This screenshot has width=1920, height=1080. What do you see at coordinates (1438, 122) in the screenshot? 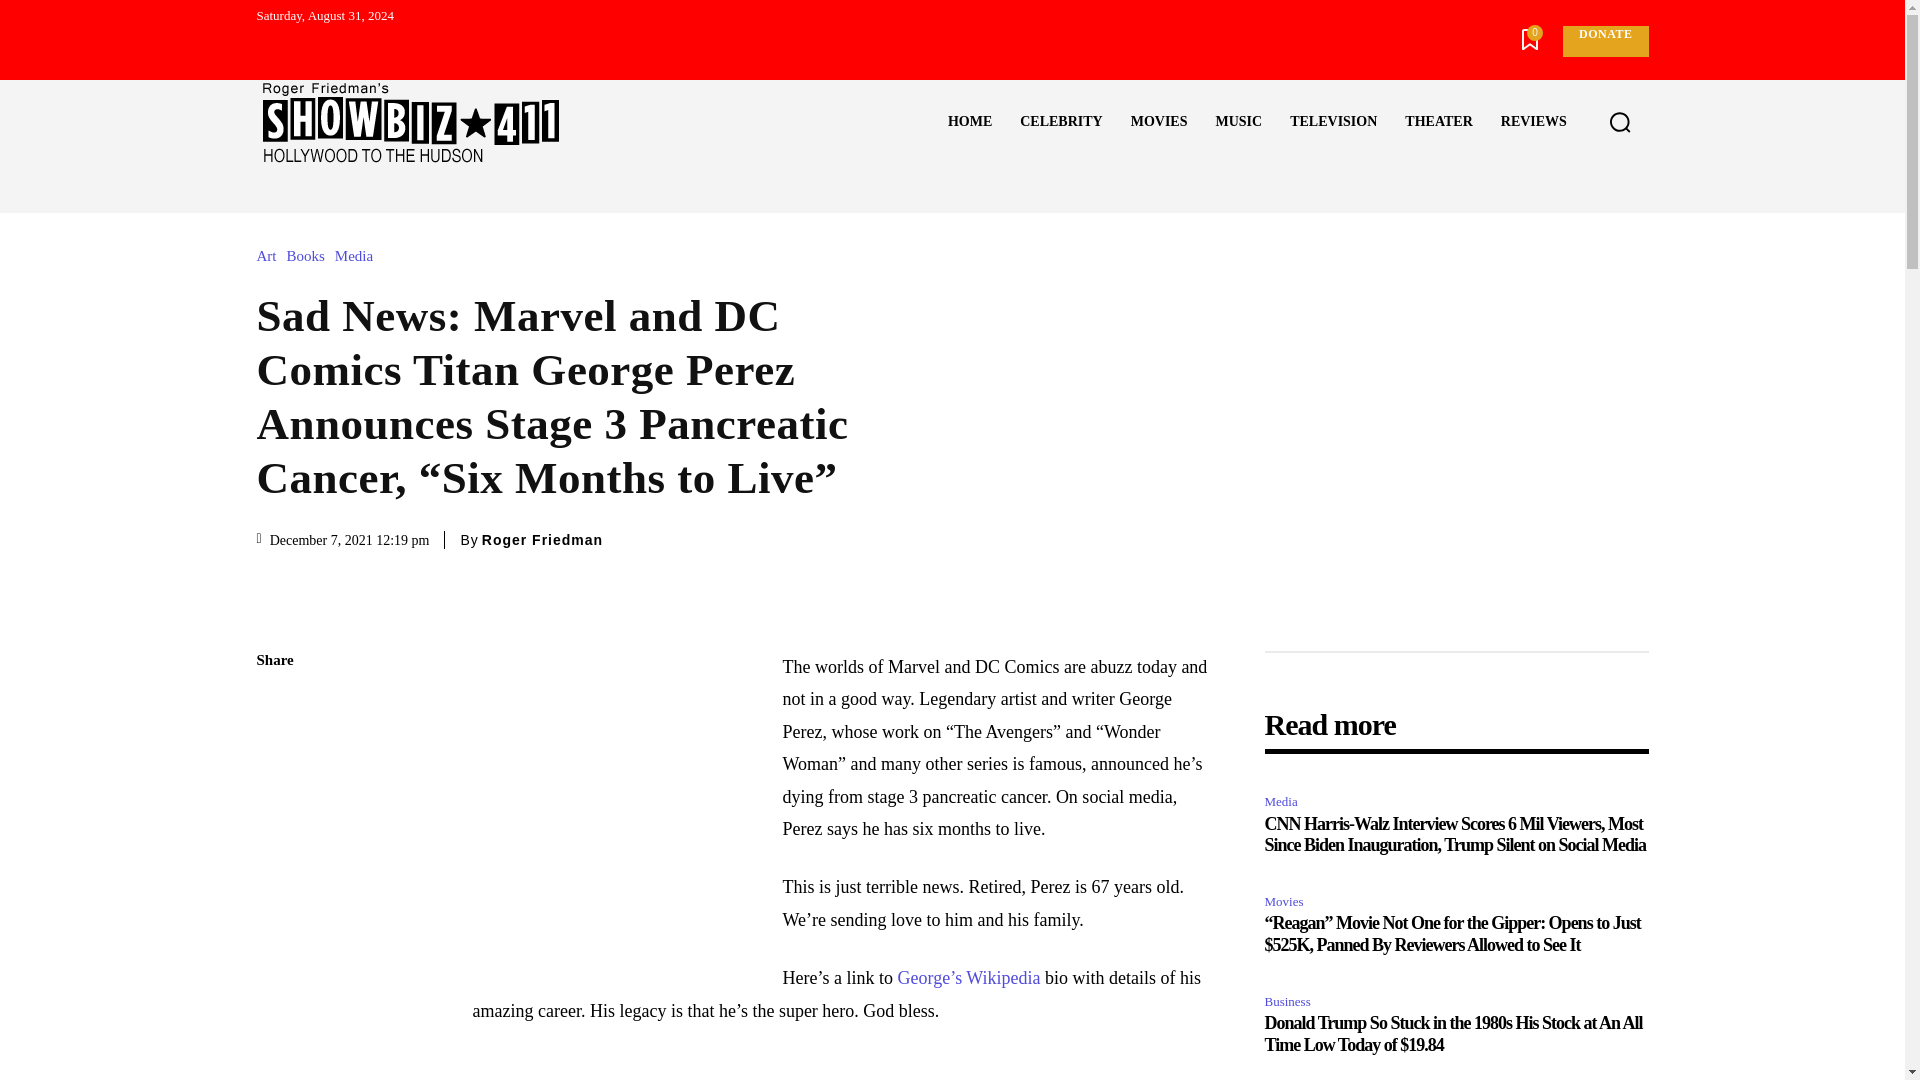
I see `THEATER` at bounding box center [1438, 122].